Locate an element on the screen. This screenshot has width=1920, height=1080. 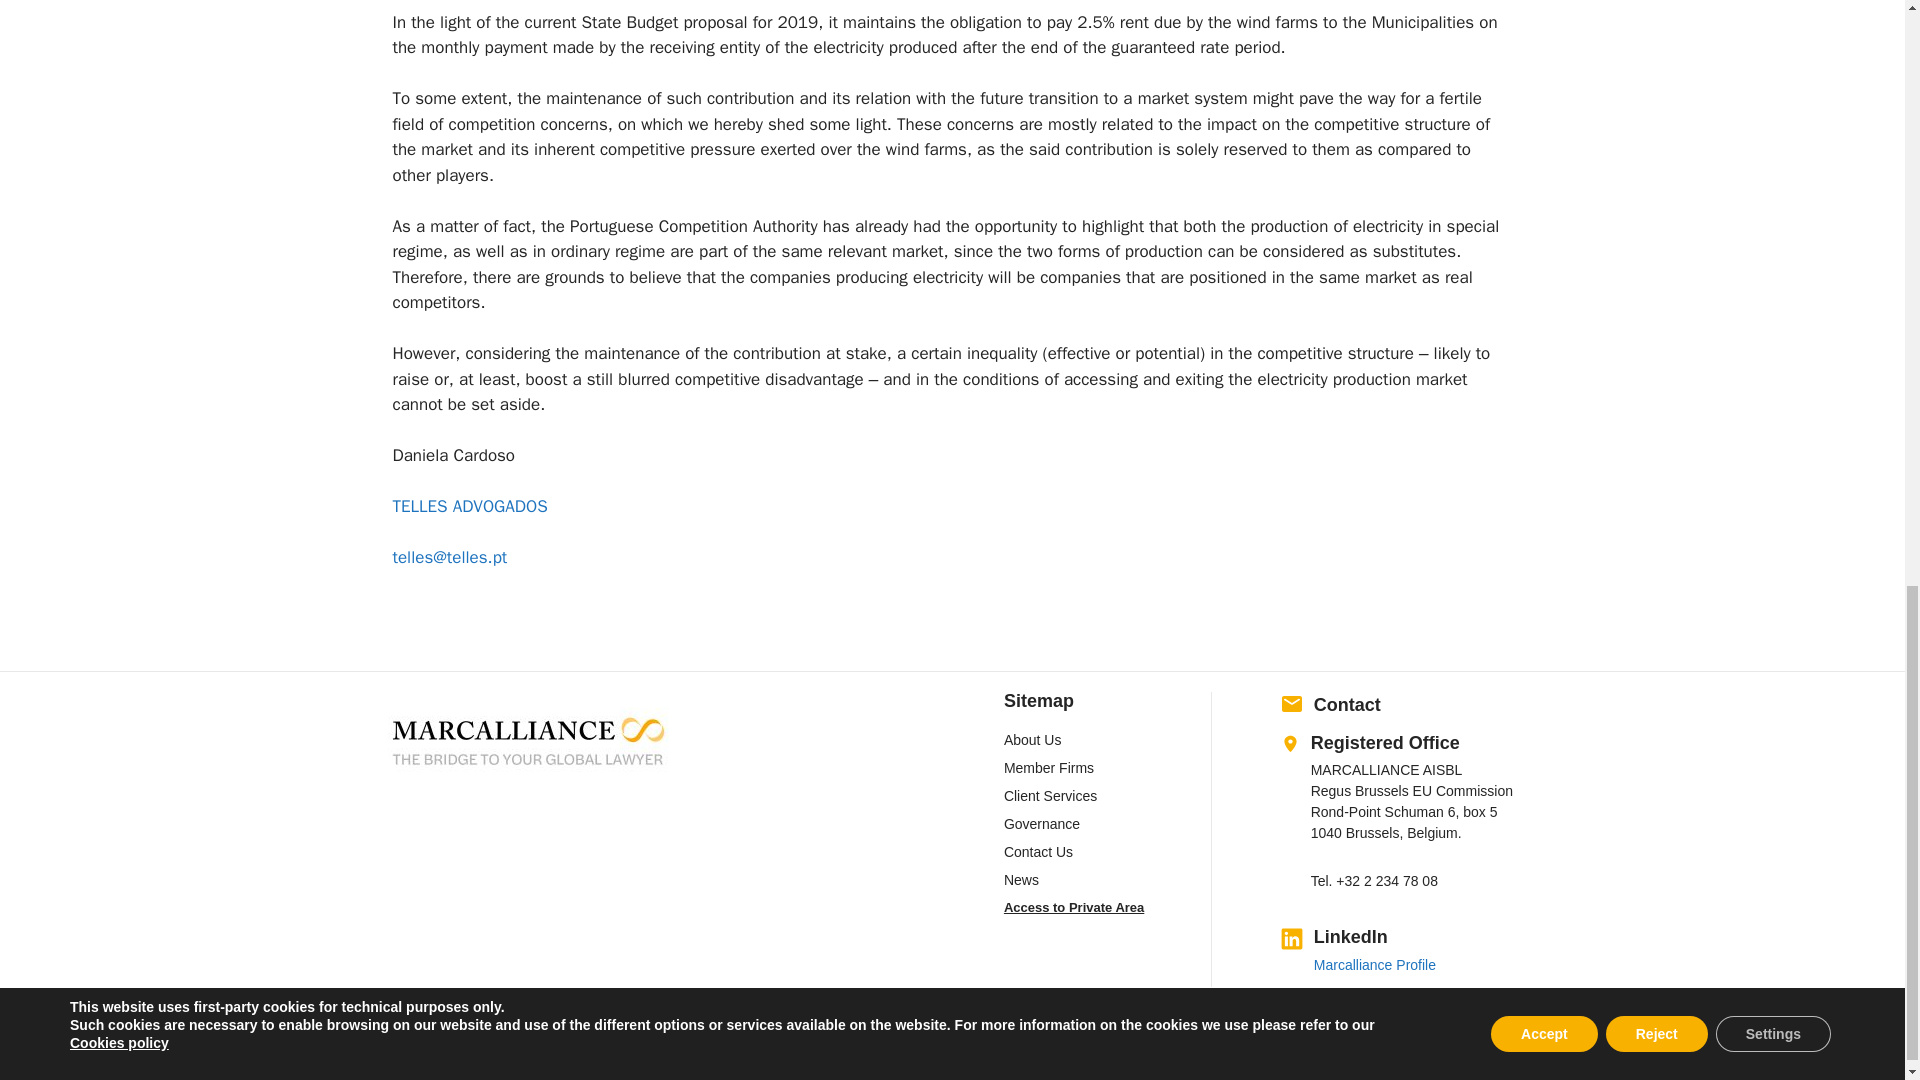
Contact is located at coordinates (1346, 704).